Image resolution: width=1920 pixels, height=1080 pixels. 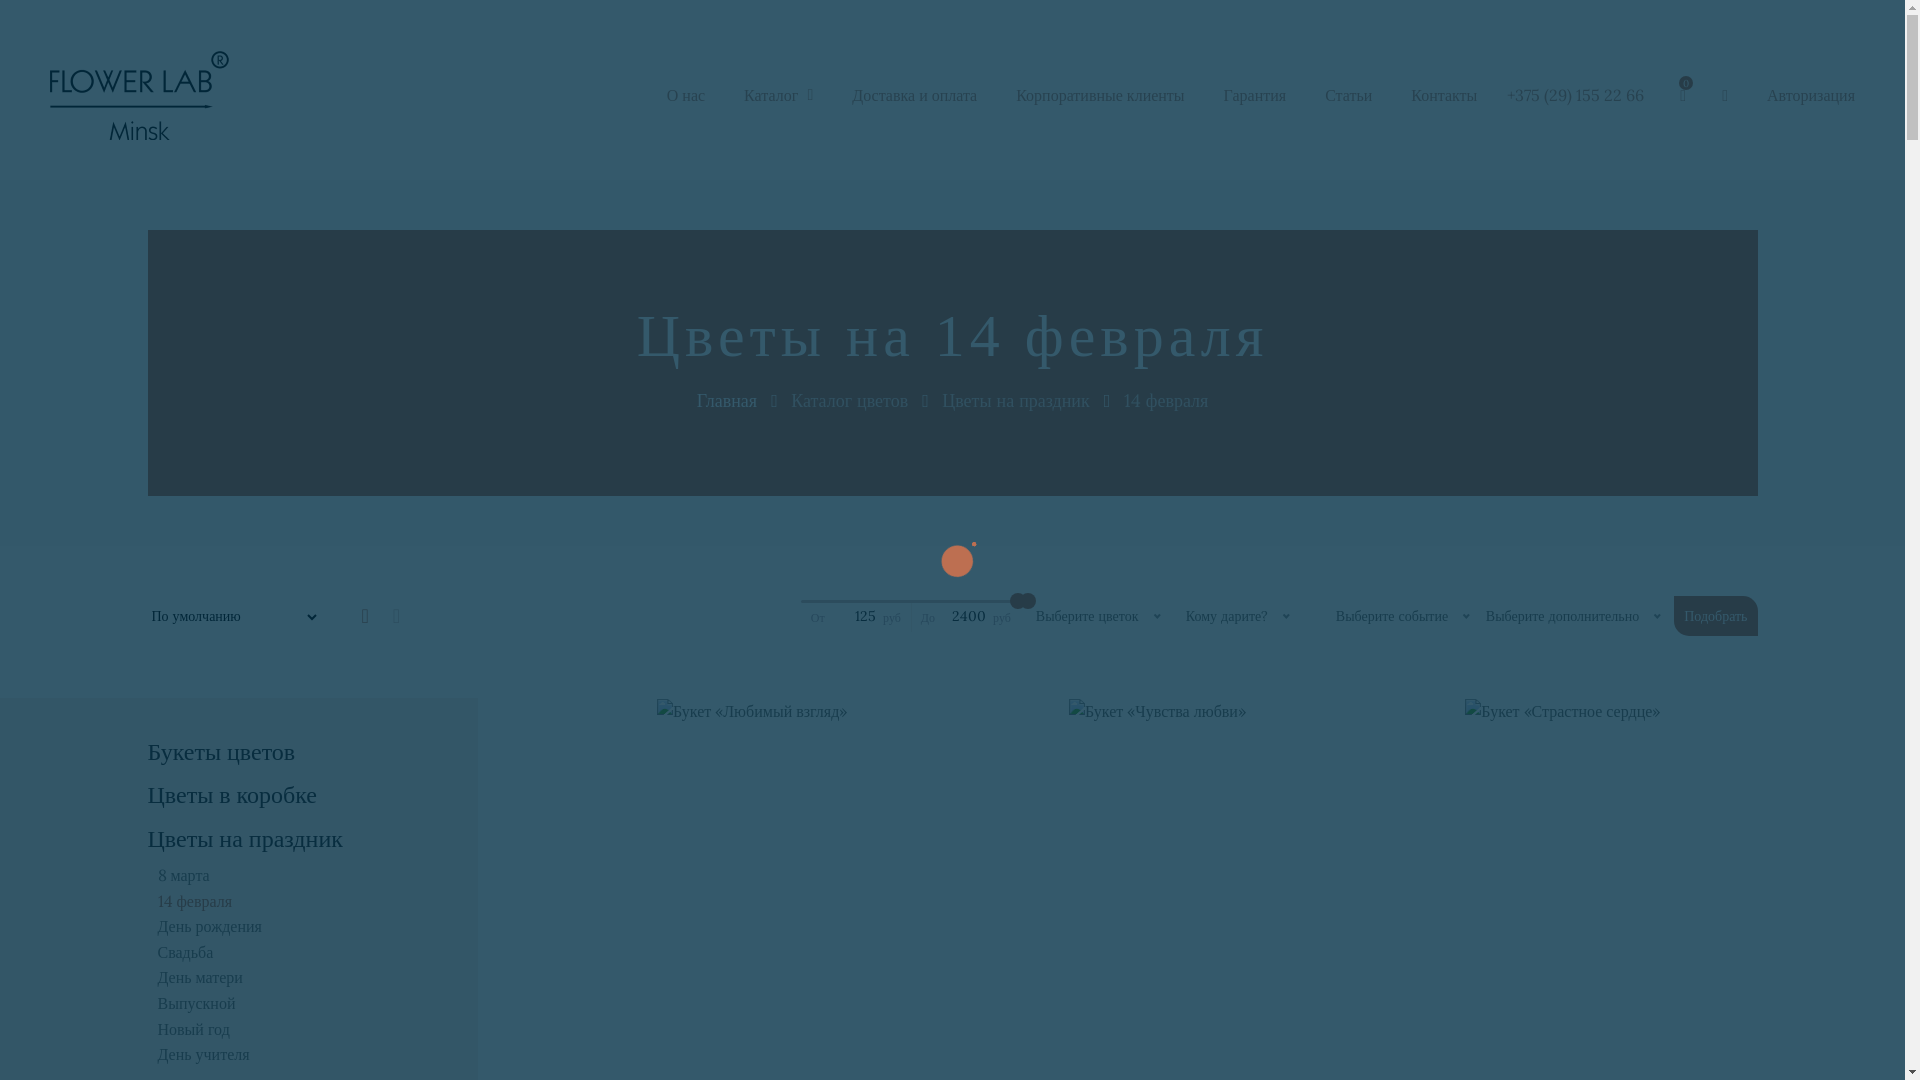 I want to click on +375 (29) 155 22 66, so click(x=1576, y=95).